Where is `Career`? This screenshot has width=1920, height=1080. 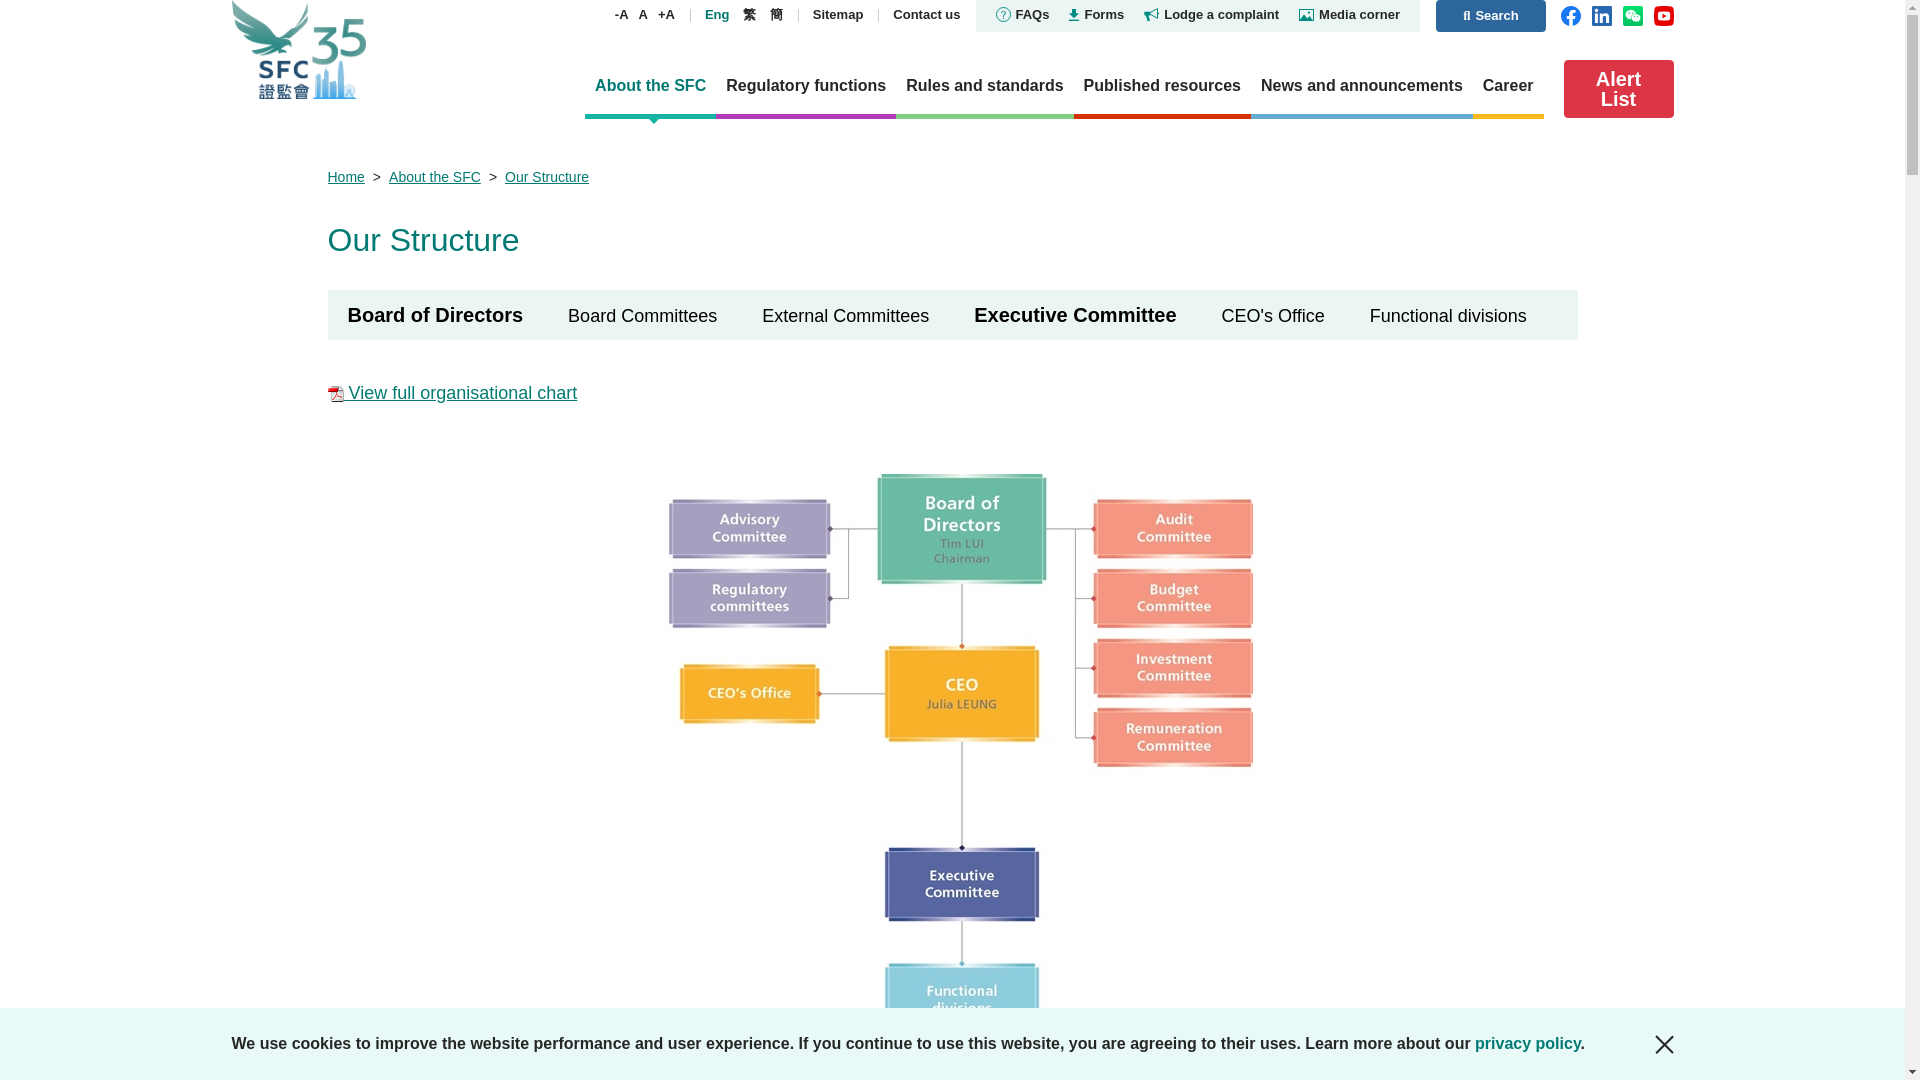 Career is located at coordinates (1508, 88).